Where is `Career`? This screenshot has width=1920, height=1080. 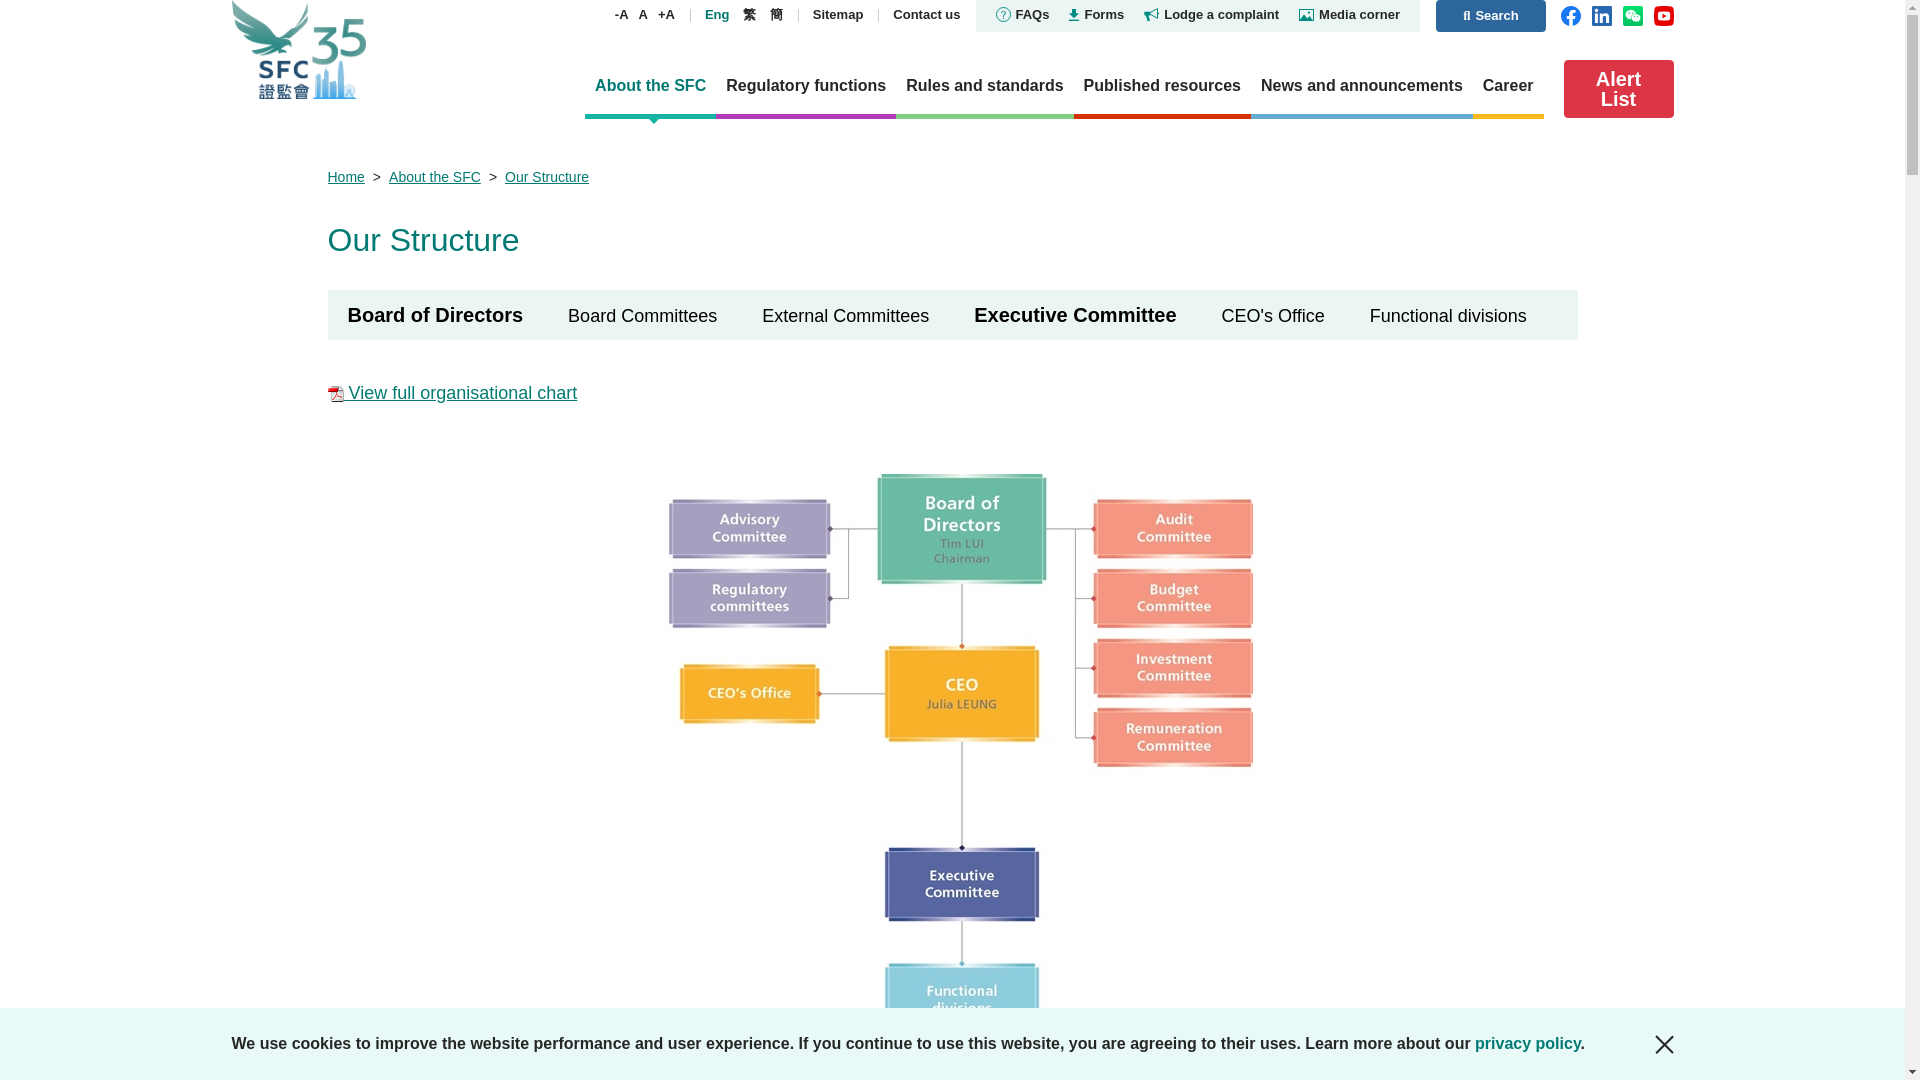 Career is located at coordinates (1508, 88).